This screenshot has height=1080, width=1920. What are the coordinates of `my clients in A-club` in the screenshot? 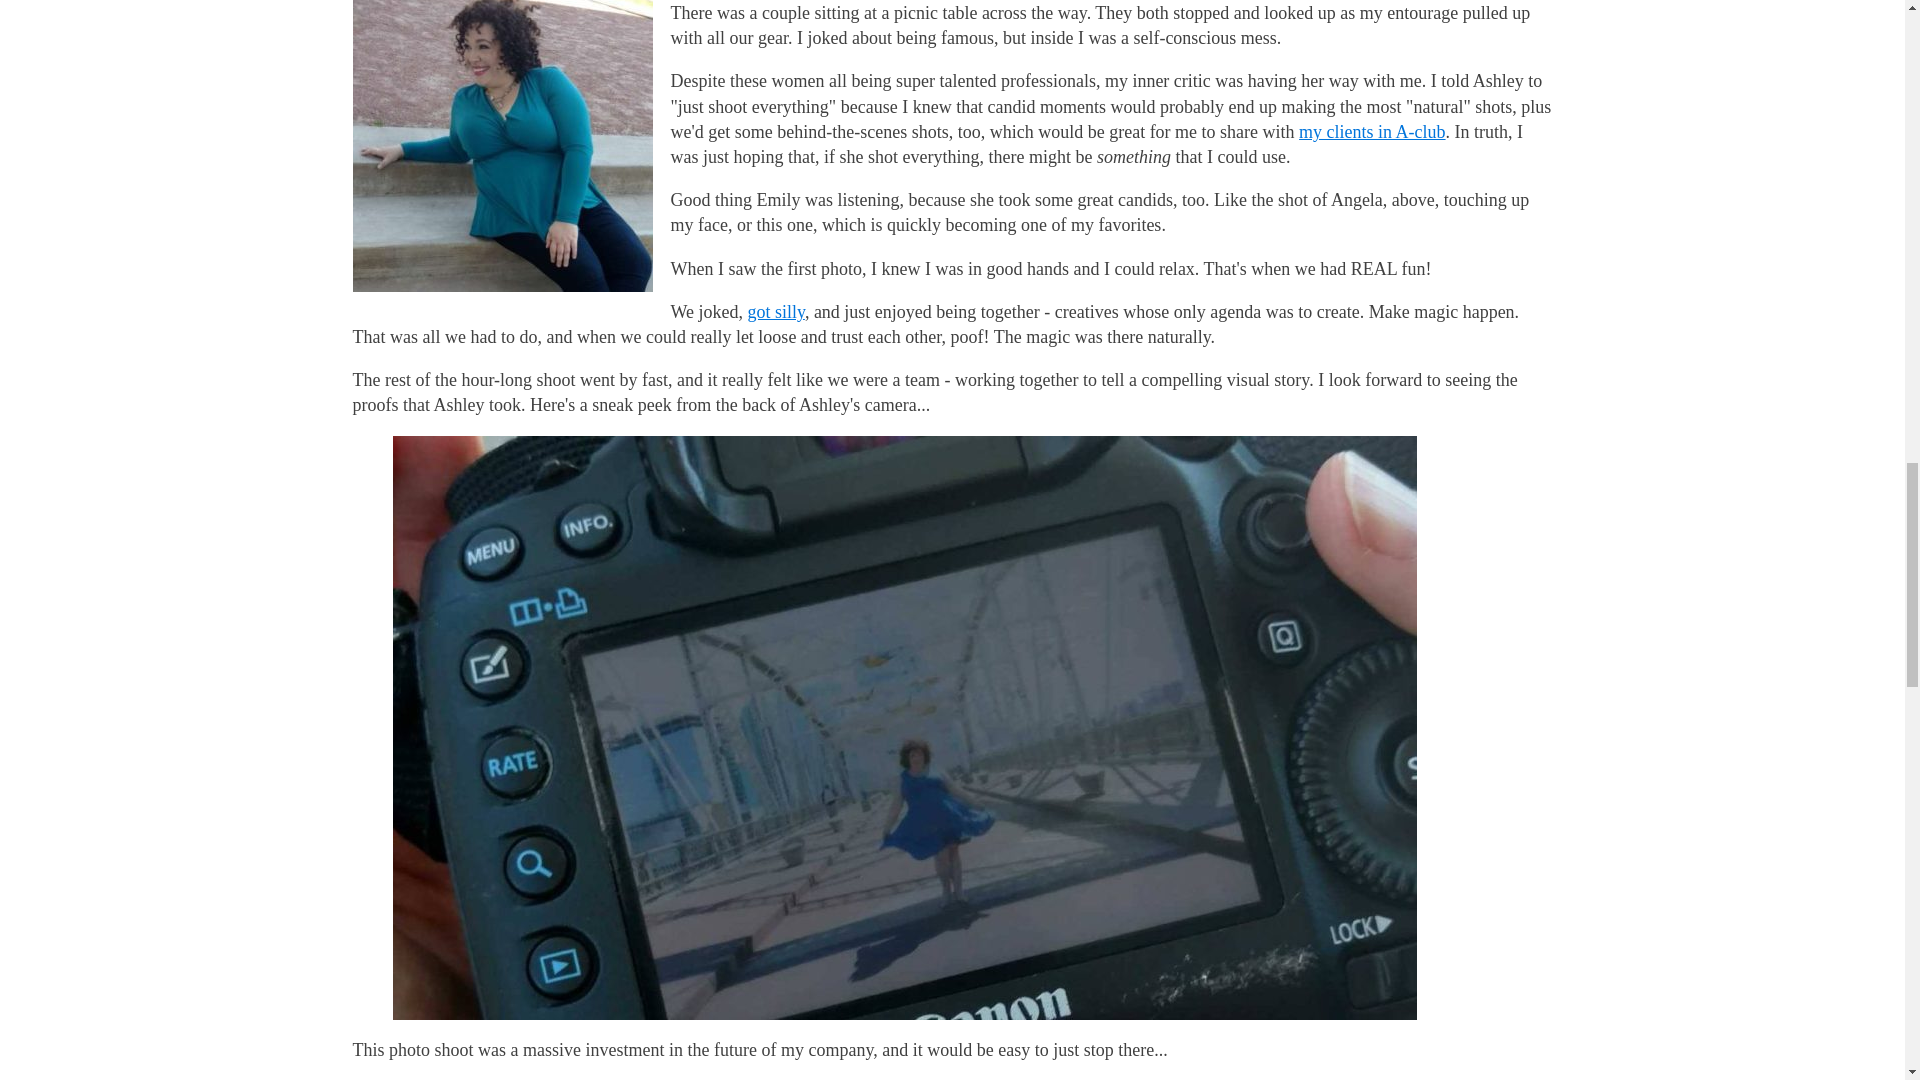 It's located at (1372, 132).